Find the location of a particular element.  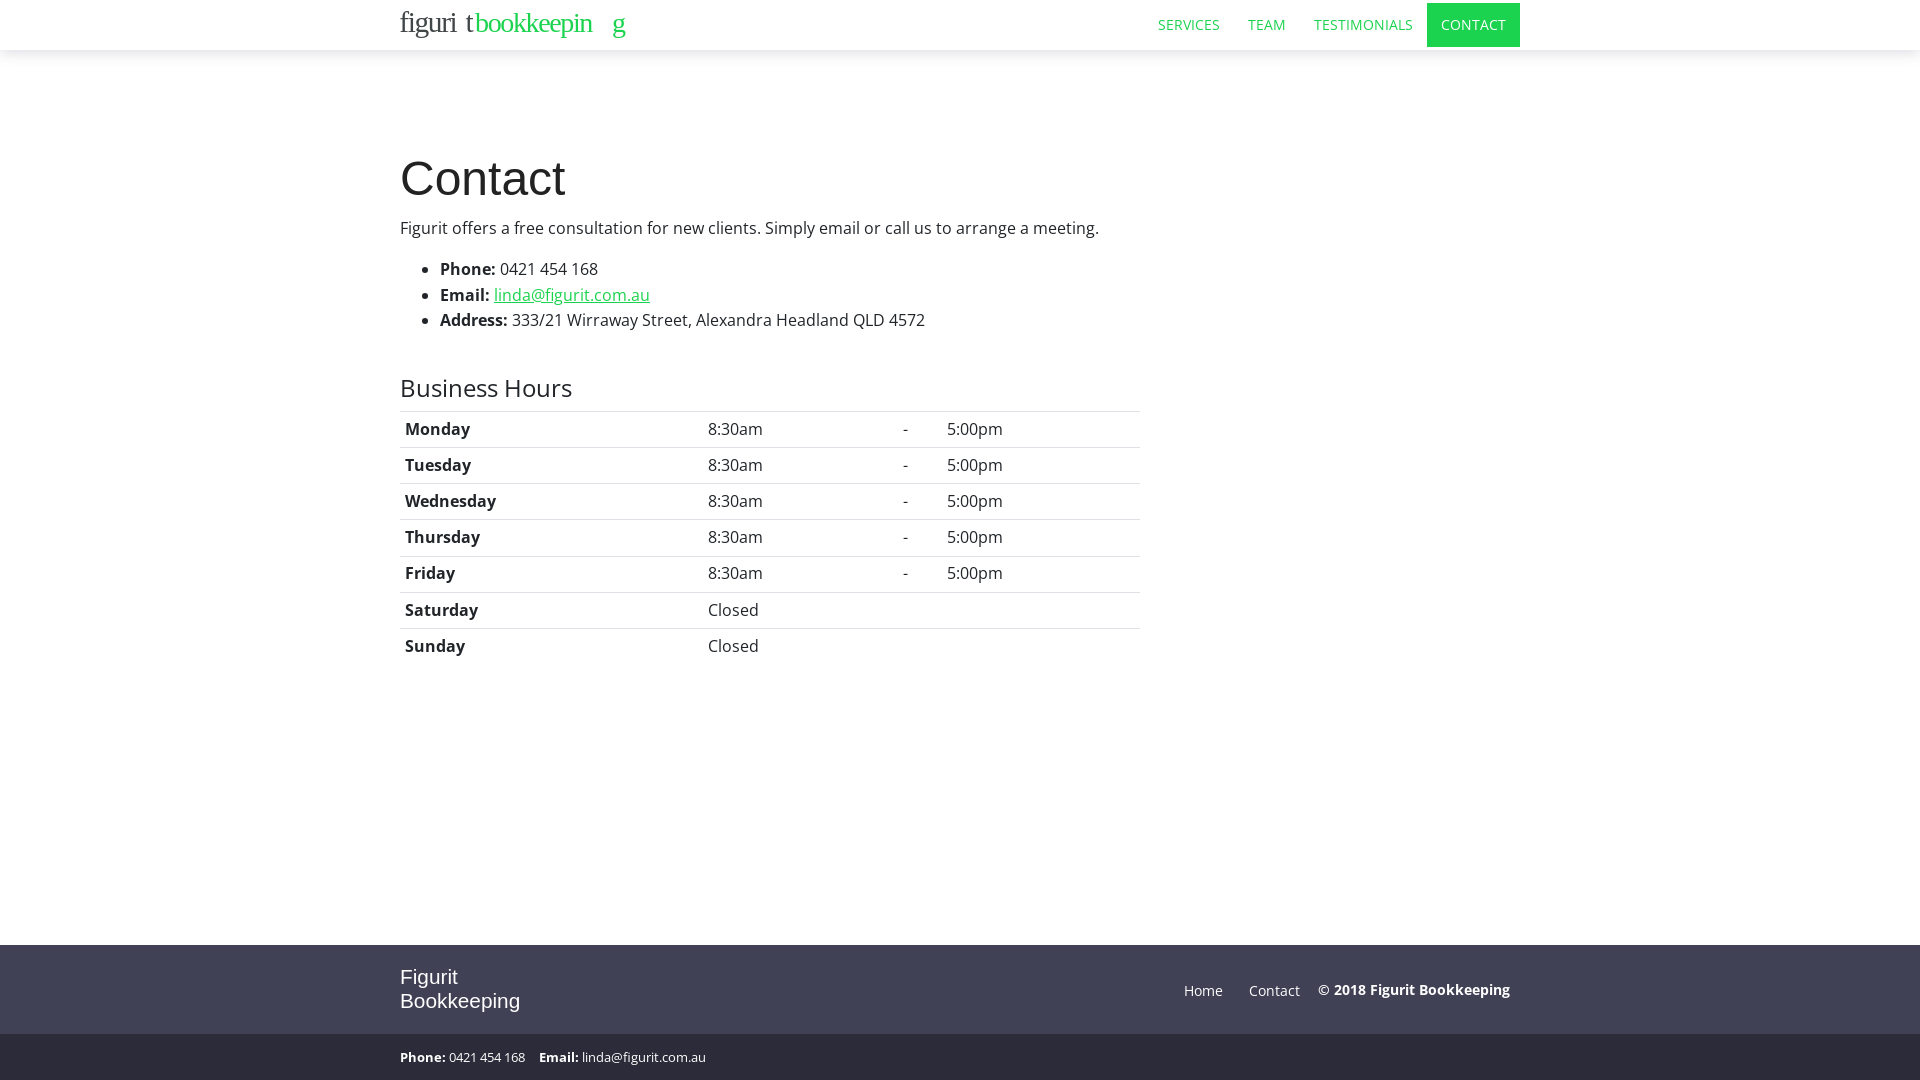

SERVICES is located at coordinates (1189, 24).